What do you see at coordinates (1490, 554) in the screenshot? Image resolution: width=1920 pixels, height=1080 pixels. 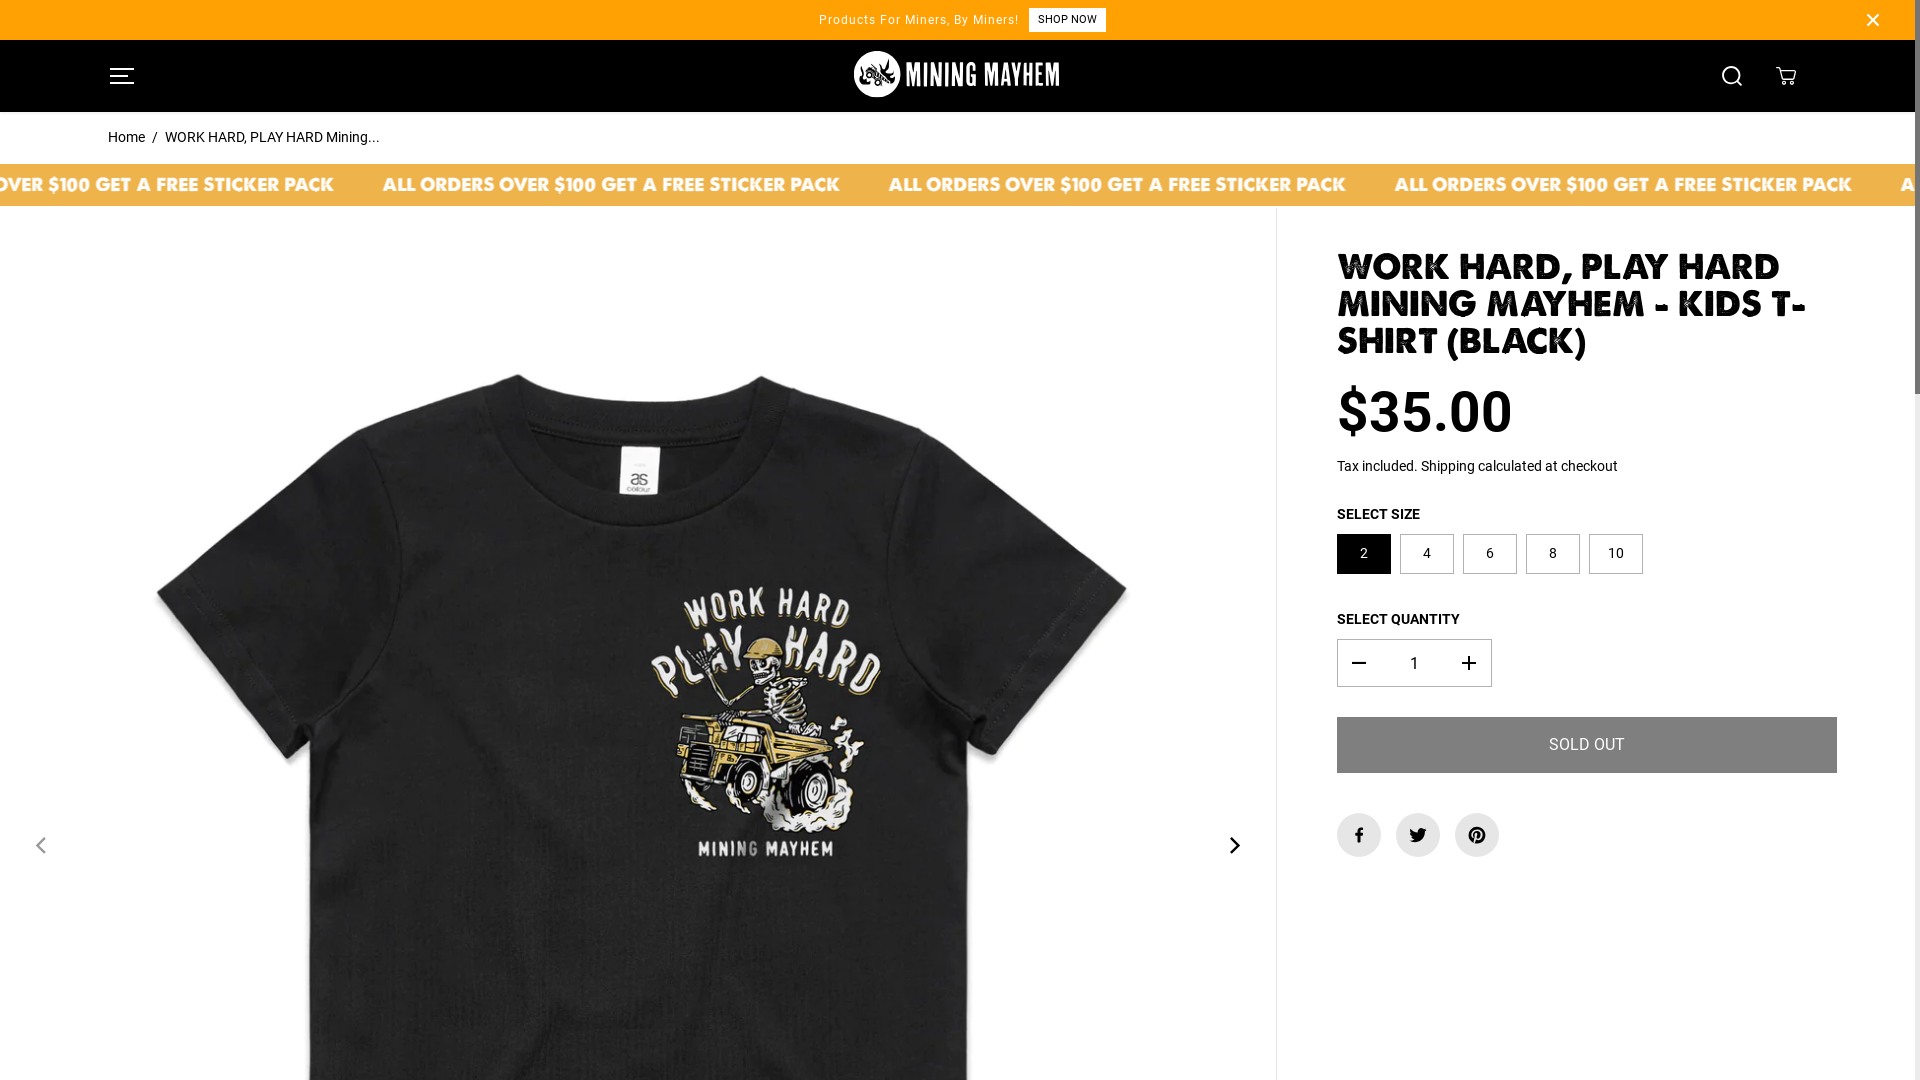 I see `6` at bounding box center [1490, 554].